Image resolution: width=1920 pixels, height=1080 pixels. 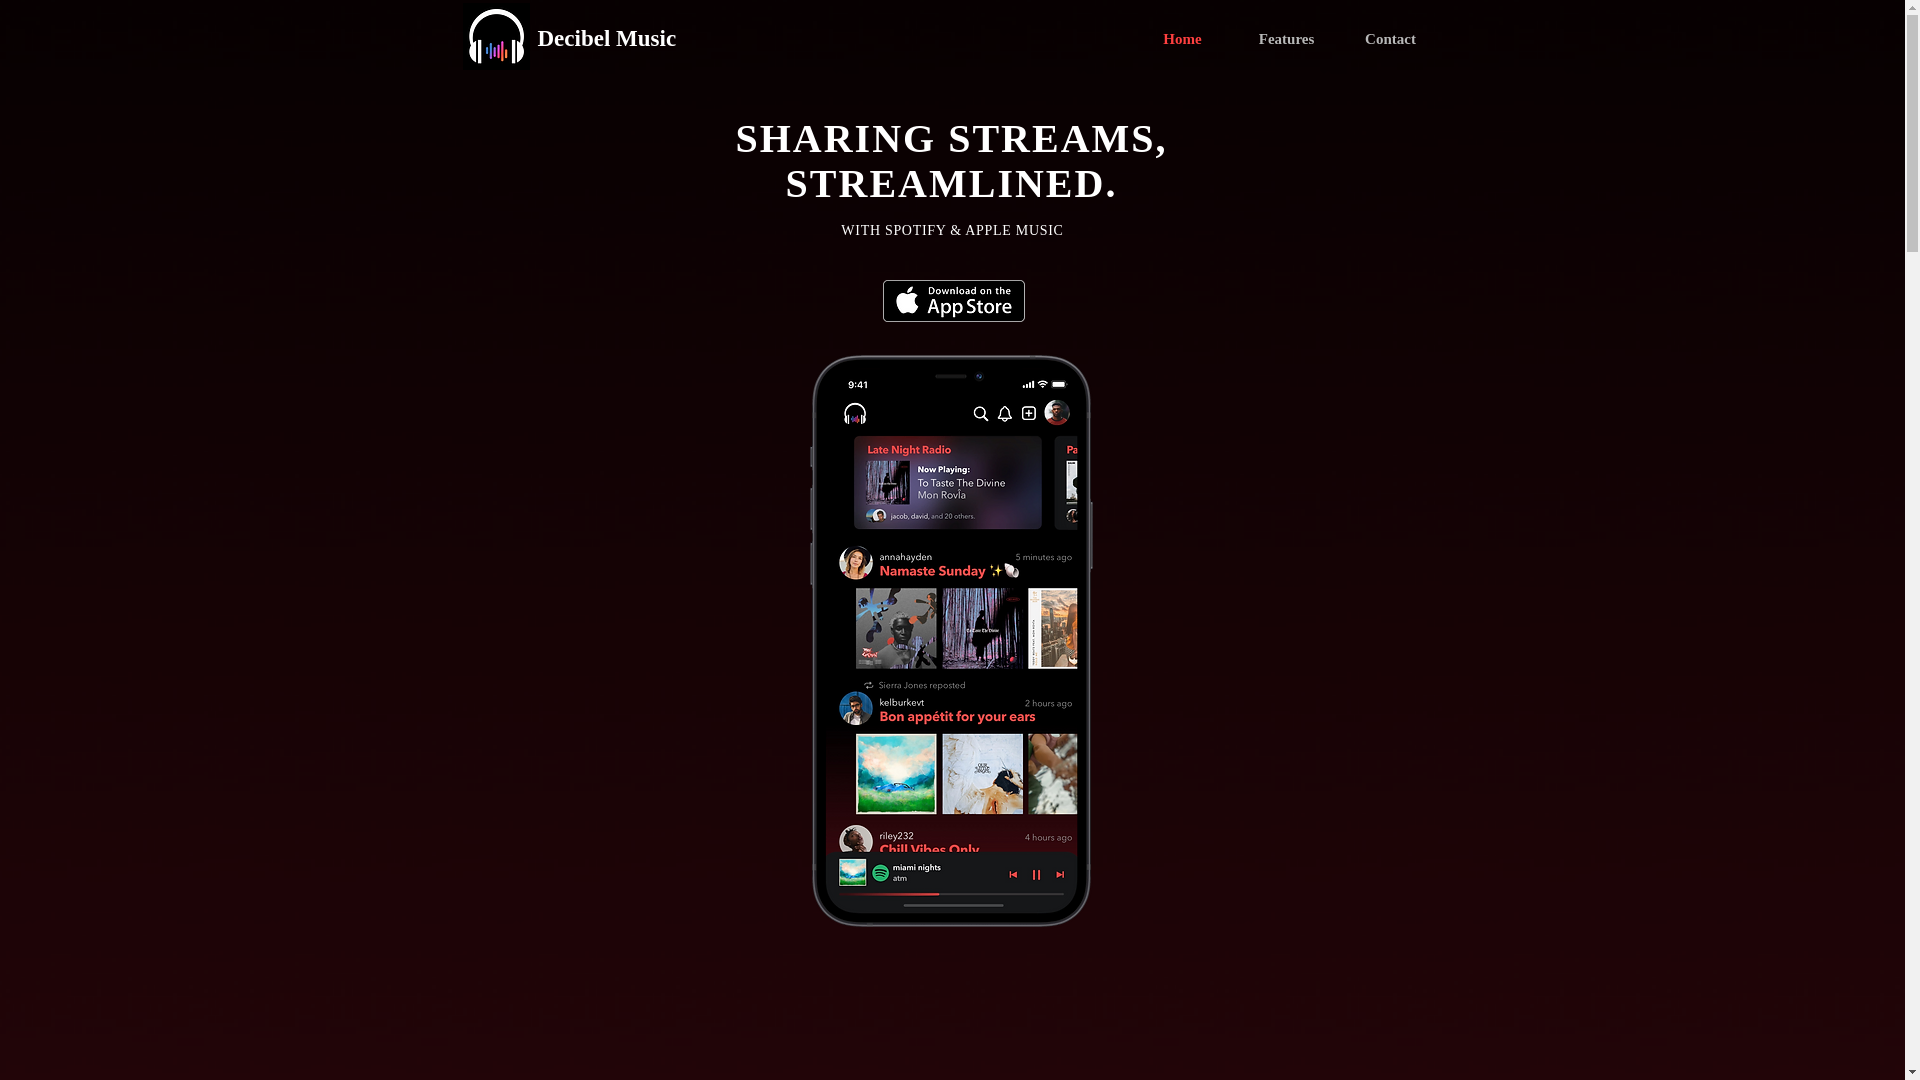 What do you see at coordinates (1182, 38) in the screenshot?
I see `Home` at bounding box center [1182, 38].